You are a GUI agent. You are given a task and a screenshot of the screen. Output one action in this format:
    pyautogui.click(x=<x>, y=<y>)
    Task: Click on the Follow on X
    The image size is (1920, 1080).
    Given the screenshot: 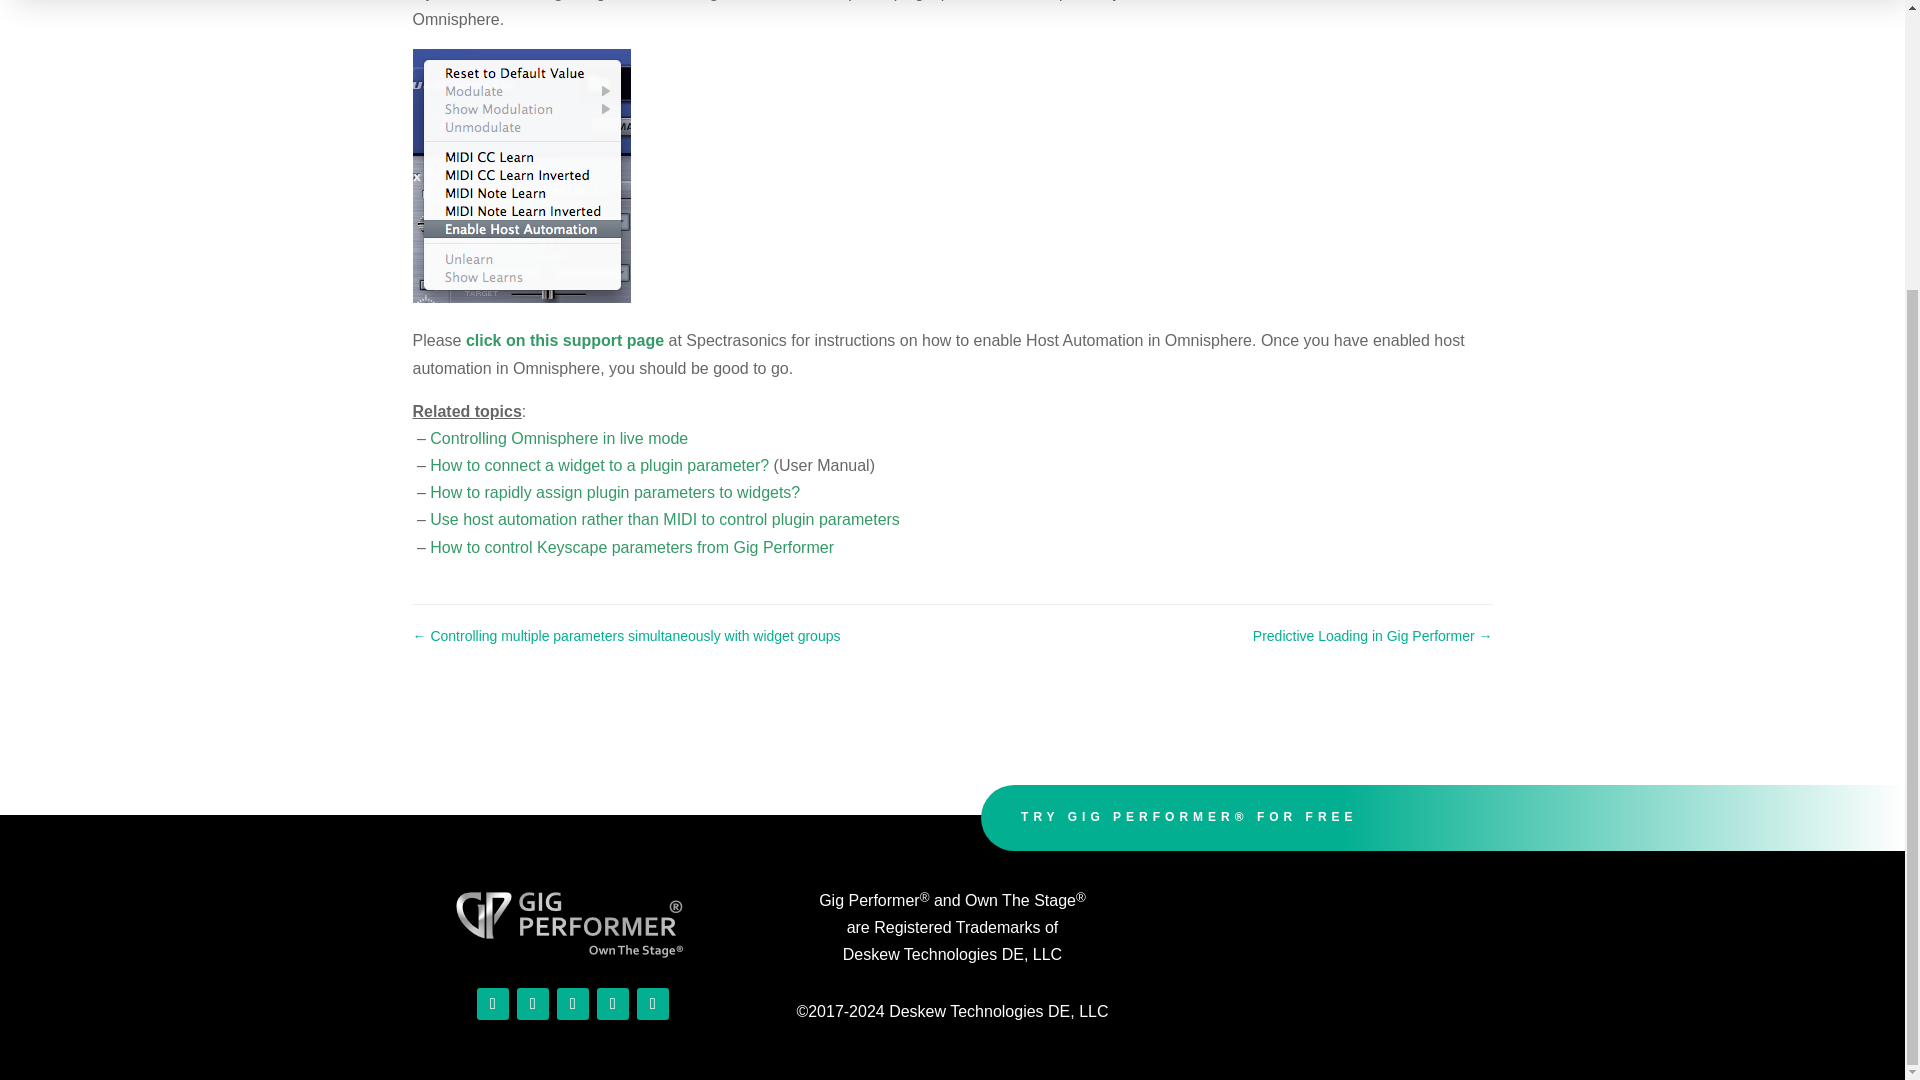 What is the action you would take?
    pyautogui.click(x=652, y=1004)
    